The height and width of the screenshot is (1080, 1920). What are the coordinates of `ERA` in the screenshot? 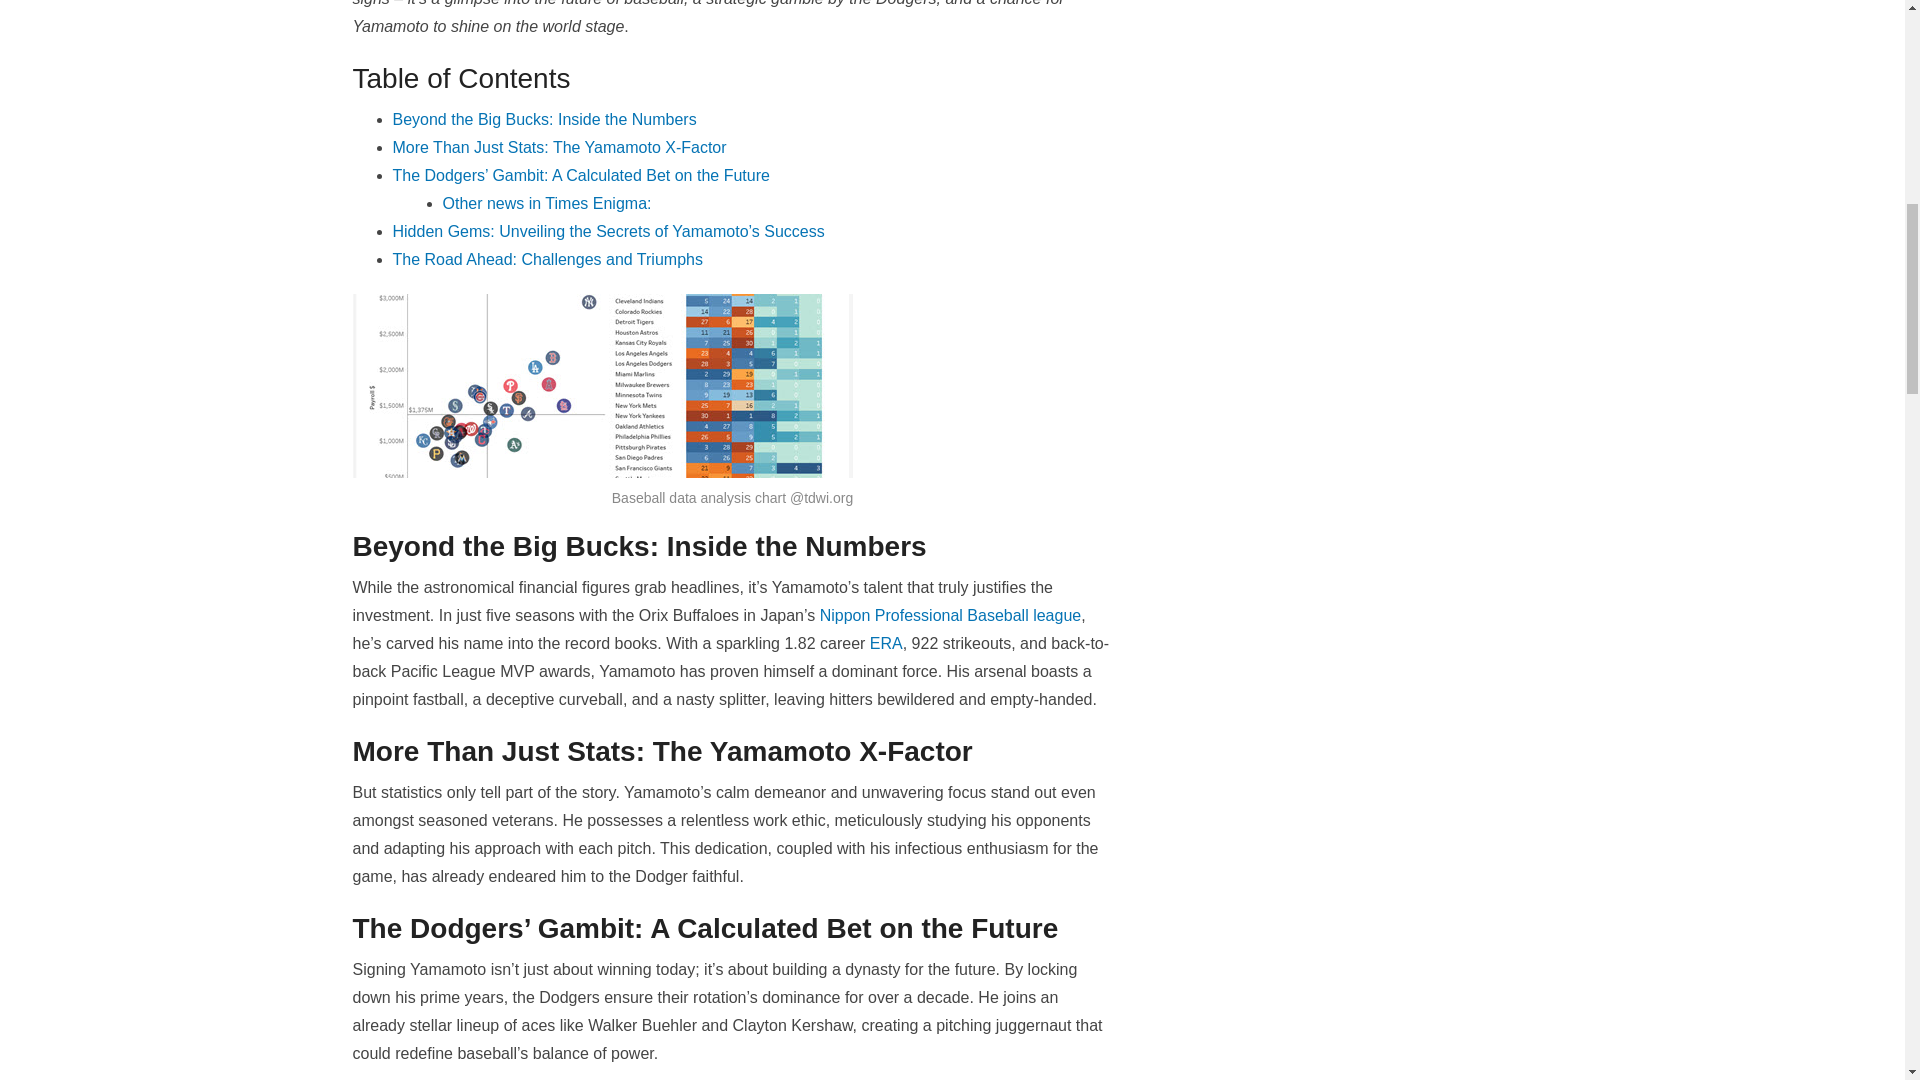 It's located at (886, 644).